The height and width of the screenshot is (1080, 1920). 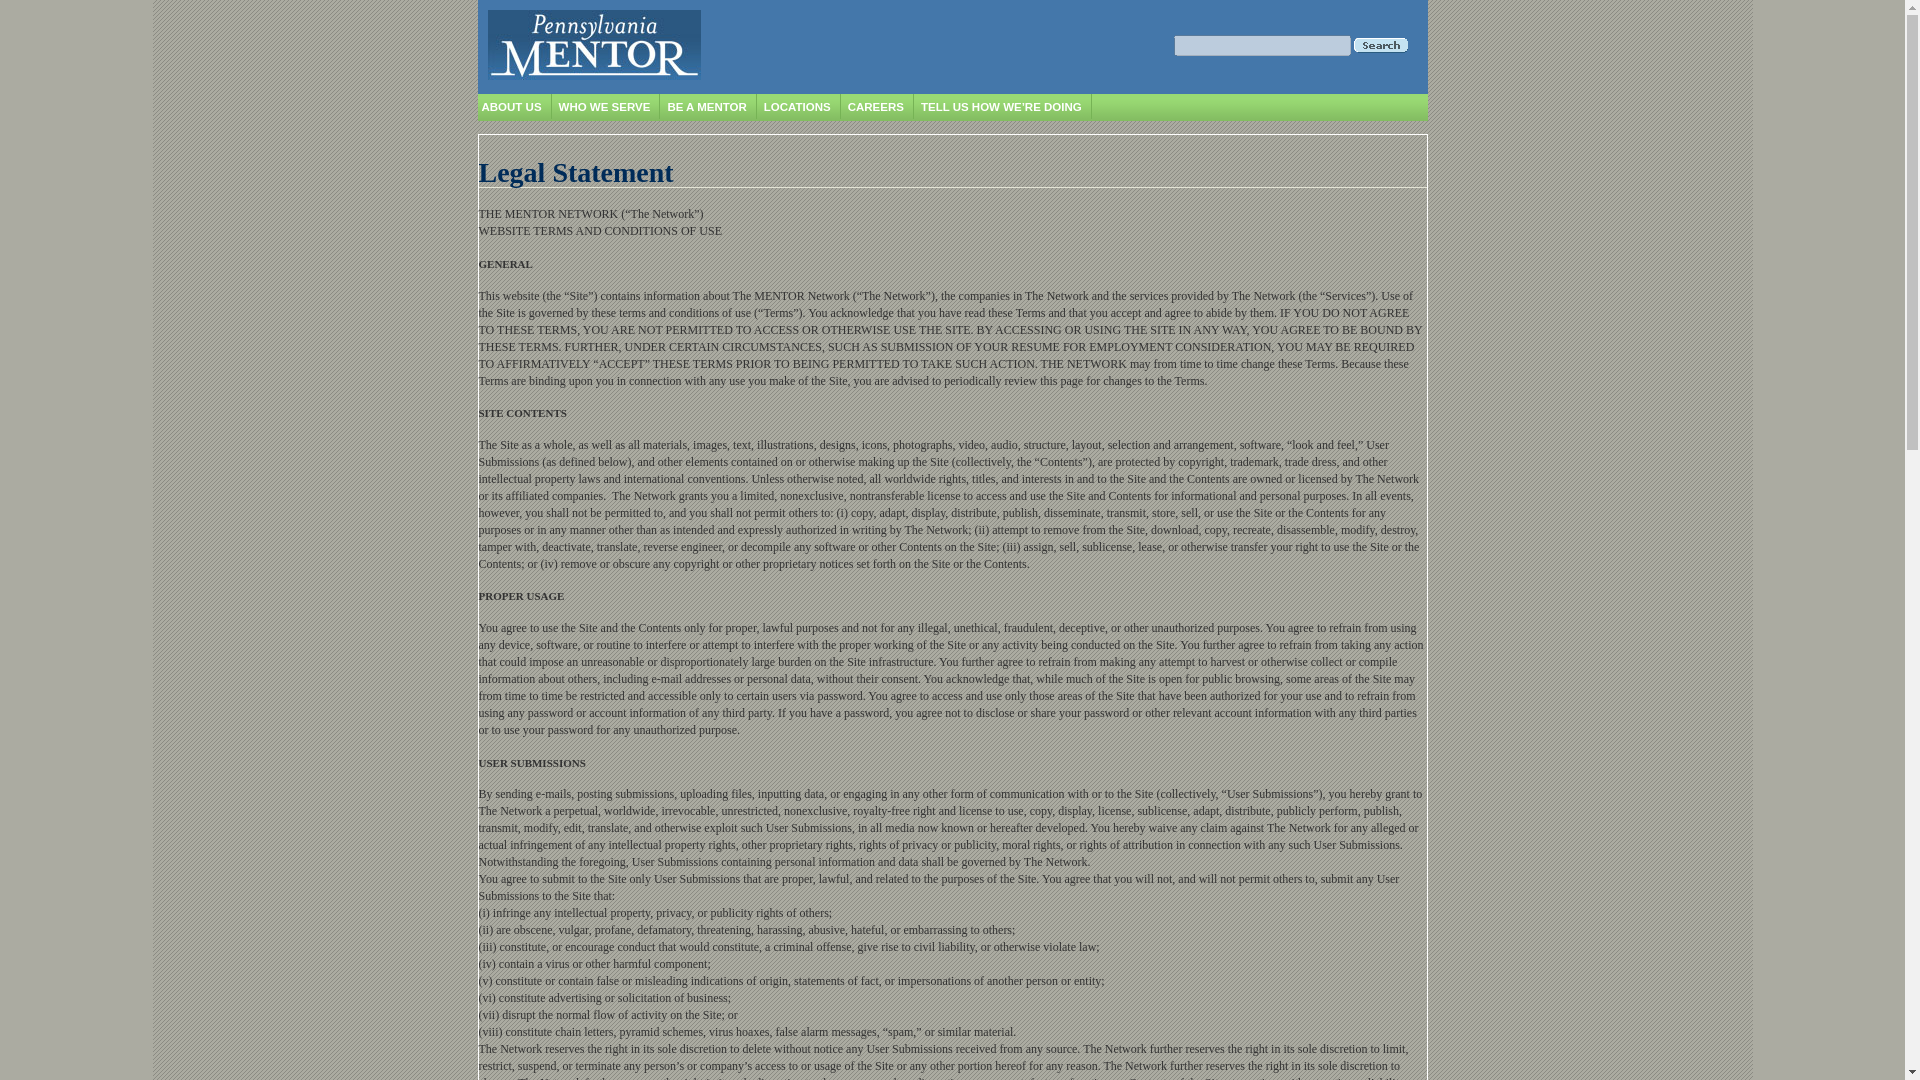 What do you see at coordinates (876, 107) in the screenshot?
I see `CAREERS` at bounding box center [876, 107].